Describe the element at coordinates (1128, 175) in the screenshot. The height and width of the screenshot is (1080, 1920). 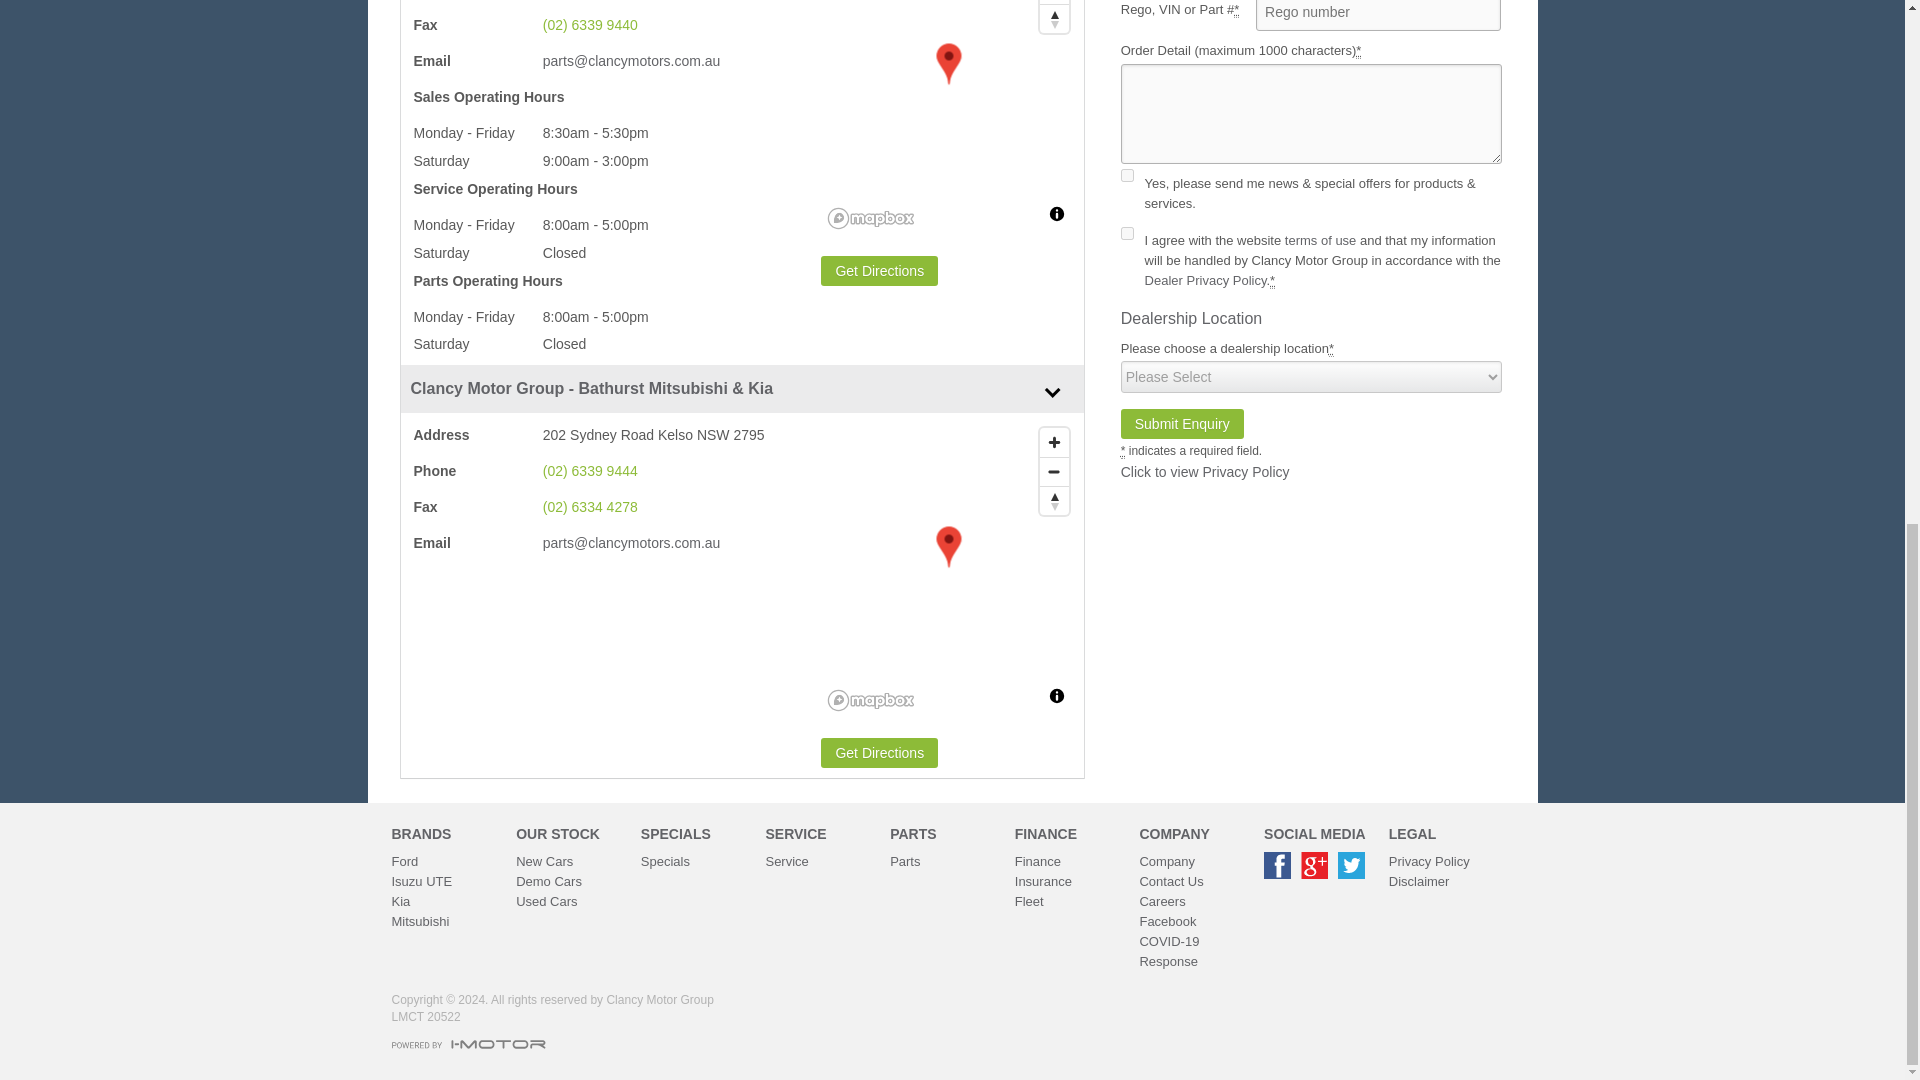
I see `yes` at that location.